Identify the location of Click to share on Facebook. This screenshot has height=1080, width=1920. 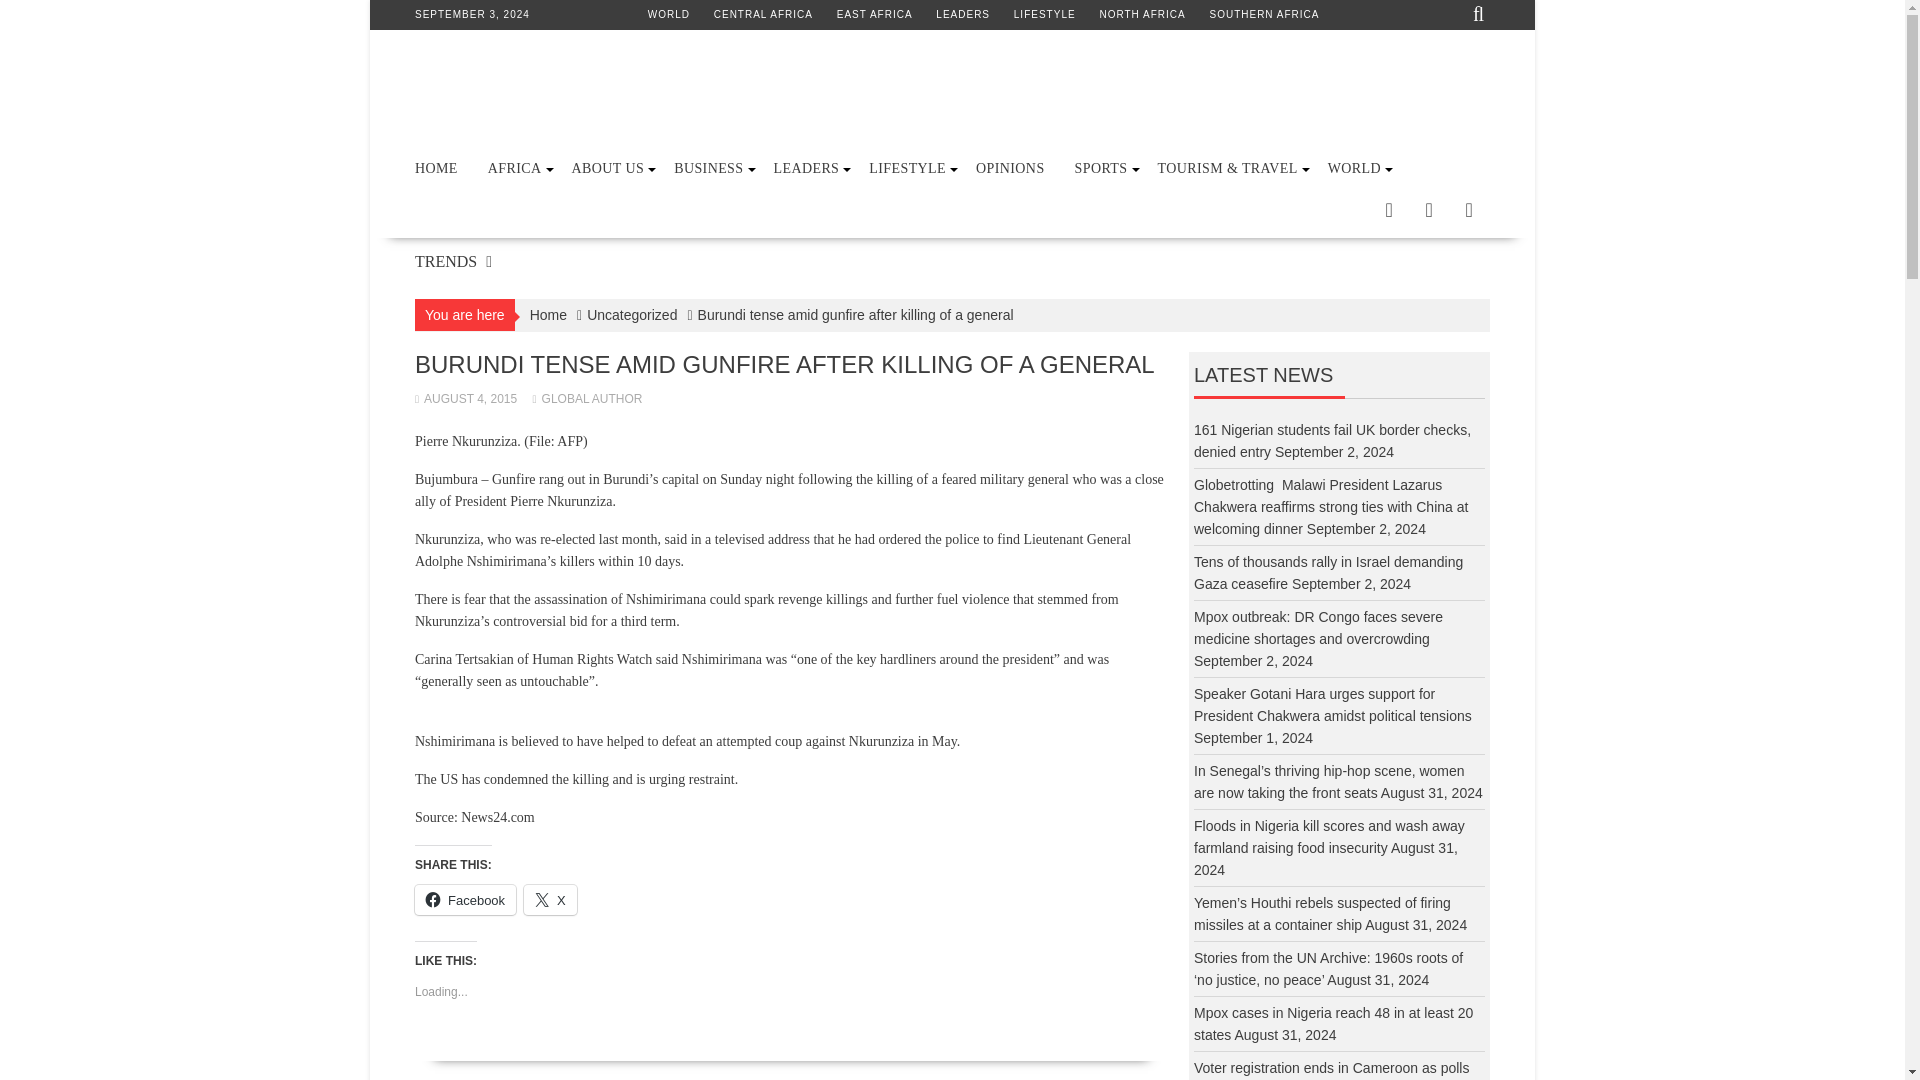
(465, 899).